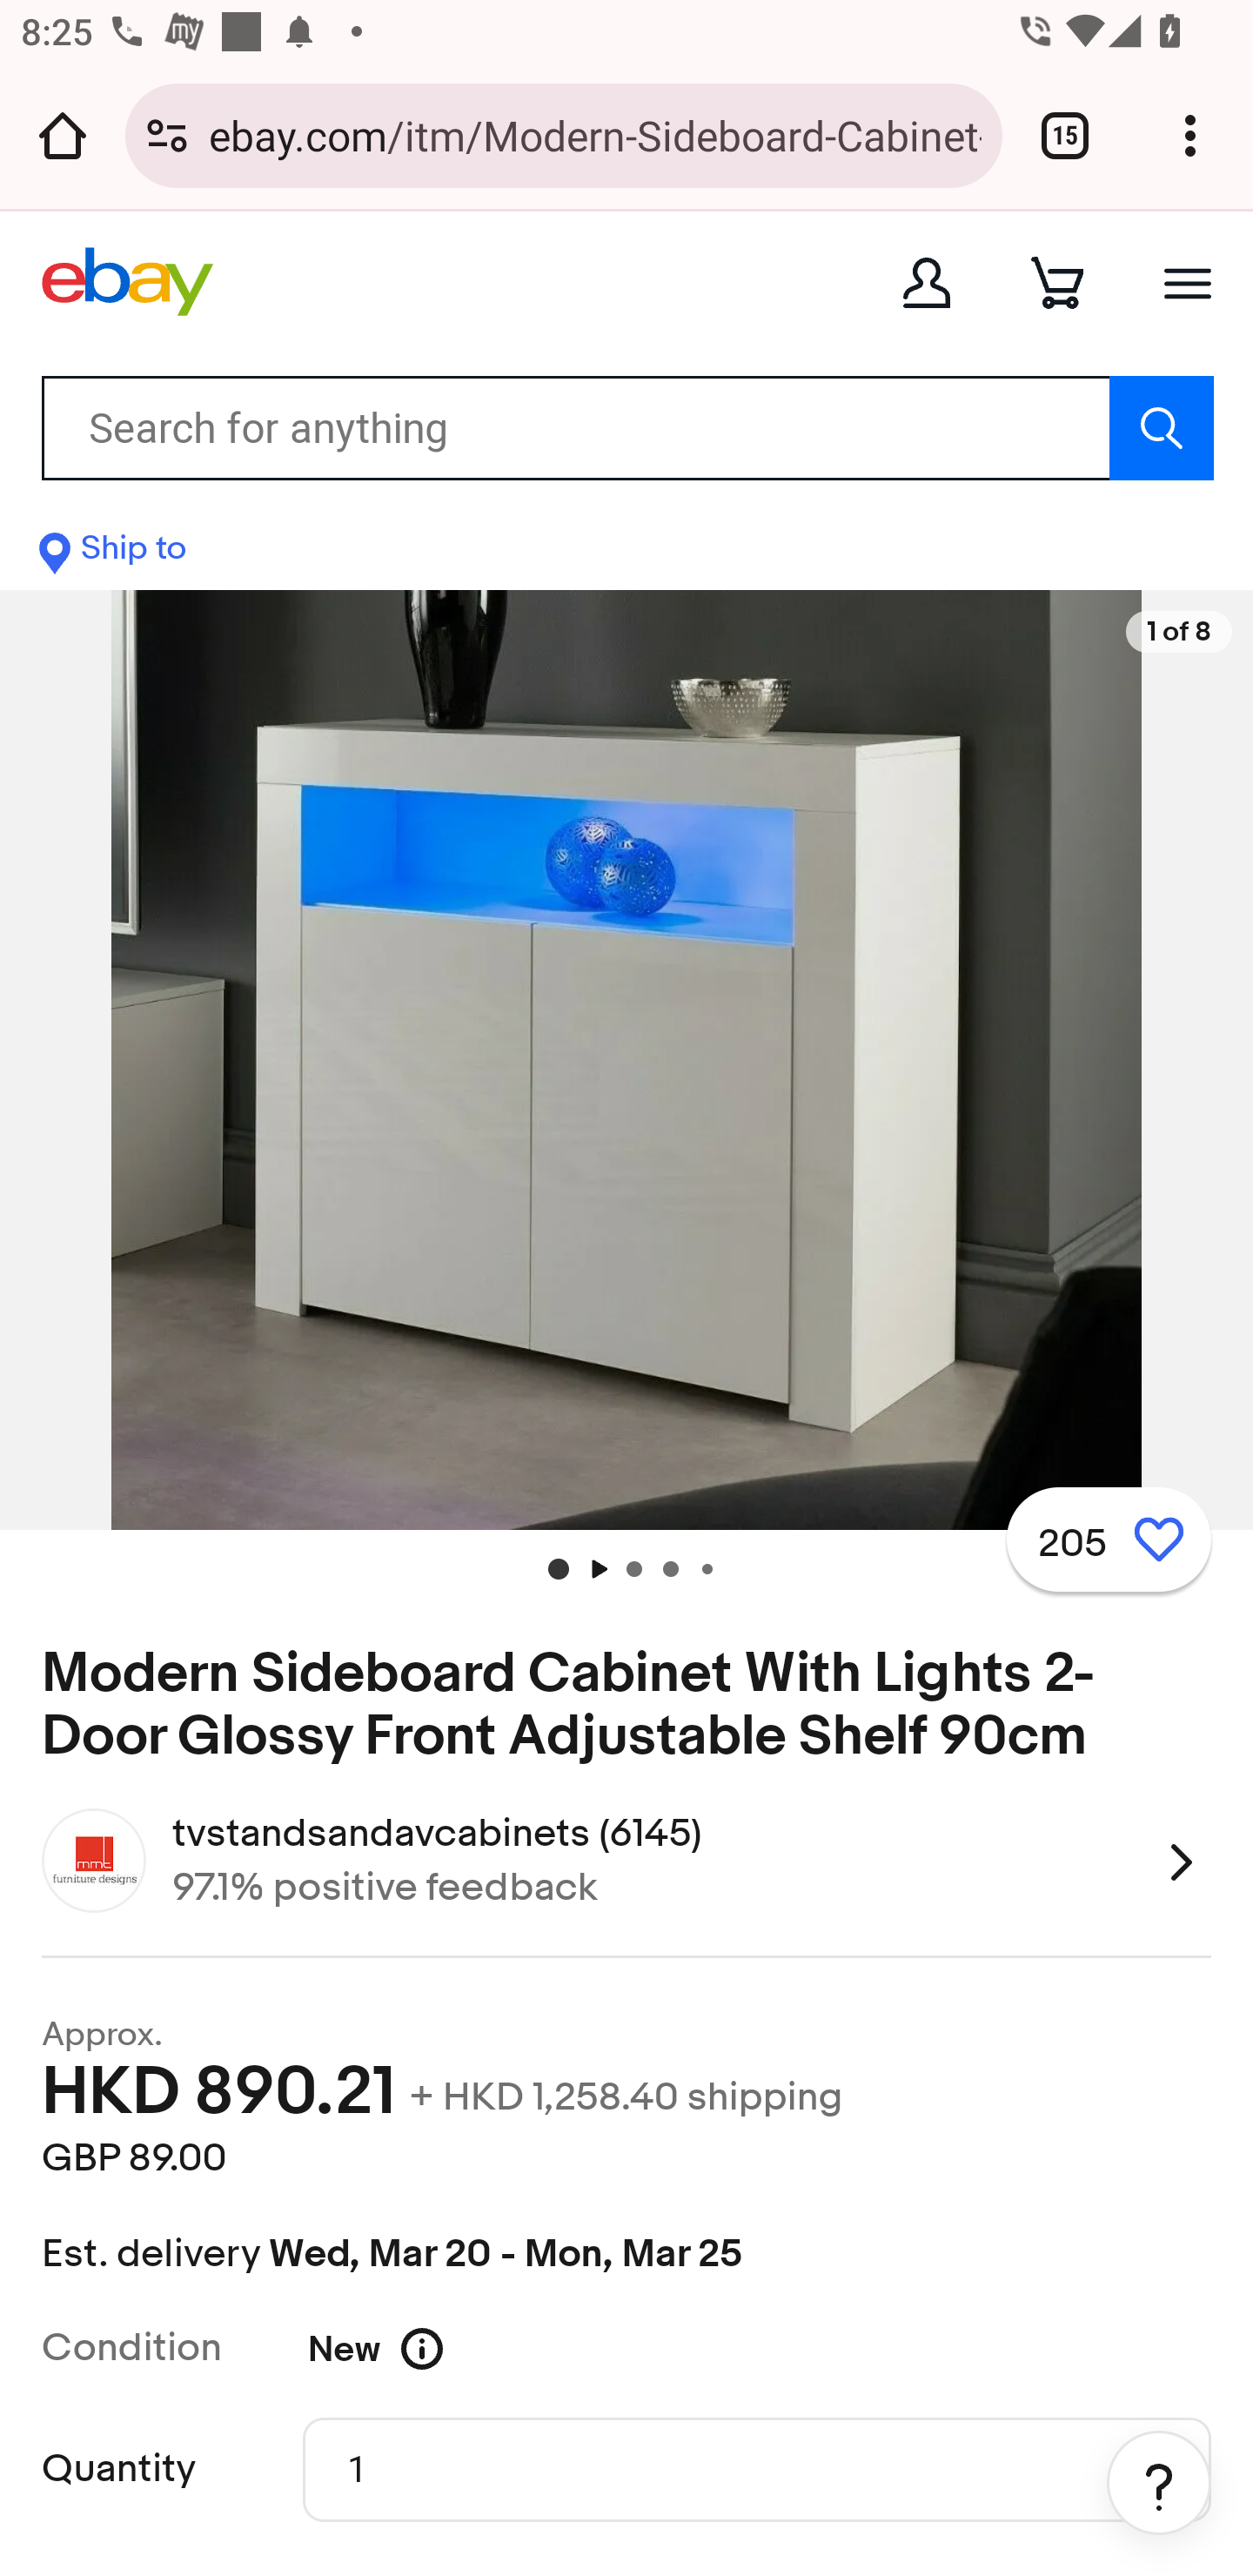 The height and width of the screenshot is (2576, 1253). I want to click on Video 1 of 1, so click(597, 1568).